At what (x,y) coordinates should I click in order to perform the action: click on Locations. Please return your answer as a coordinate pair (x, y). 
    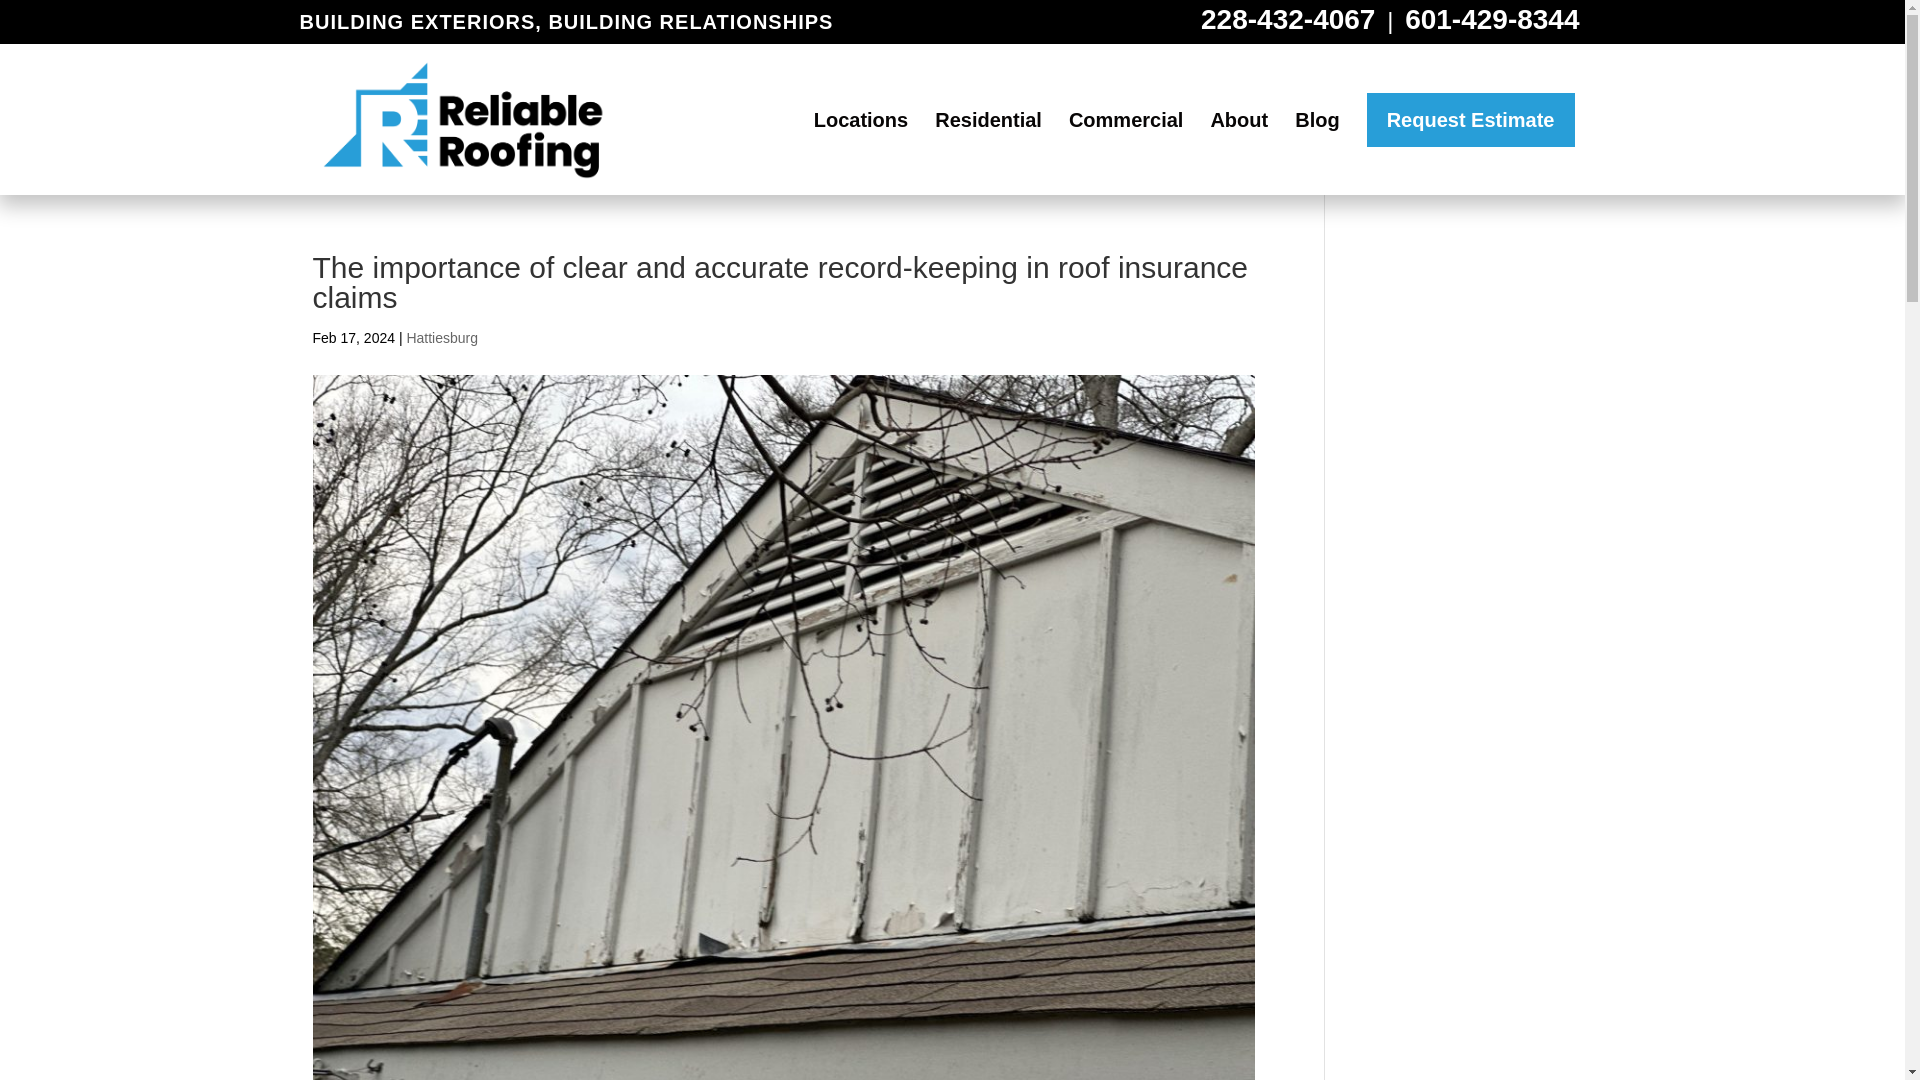
    Looking at the image, I should click on (861, 146).